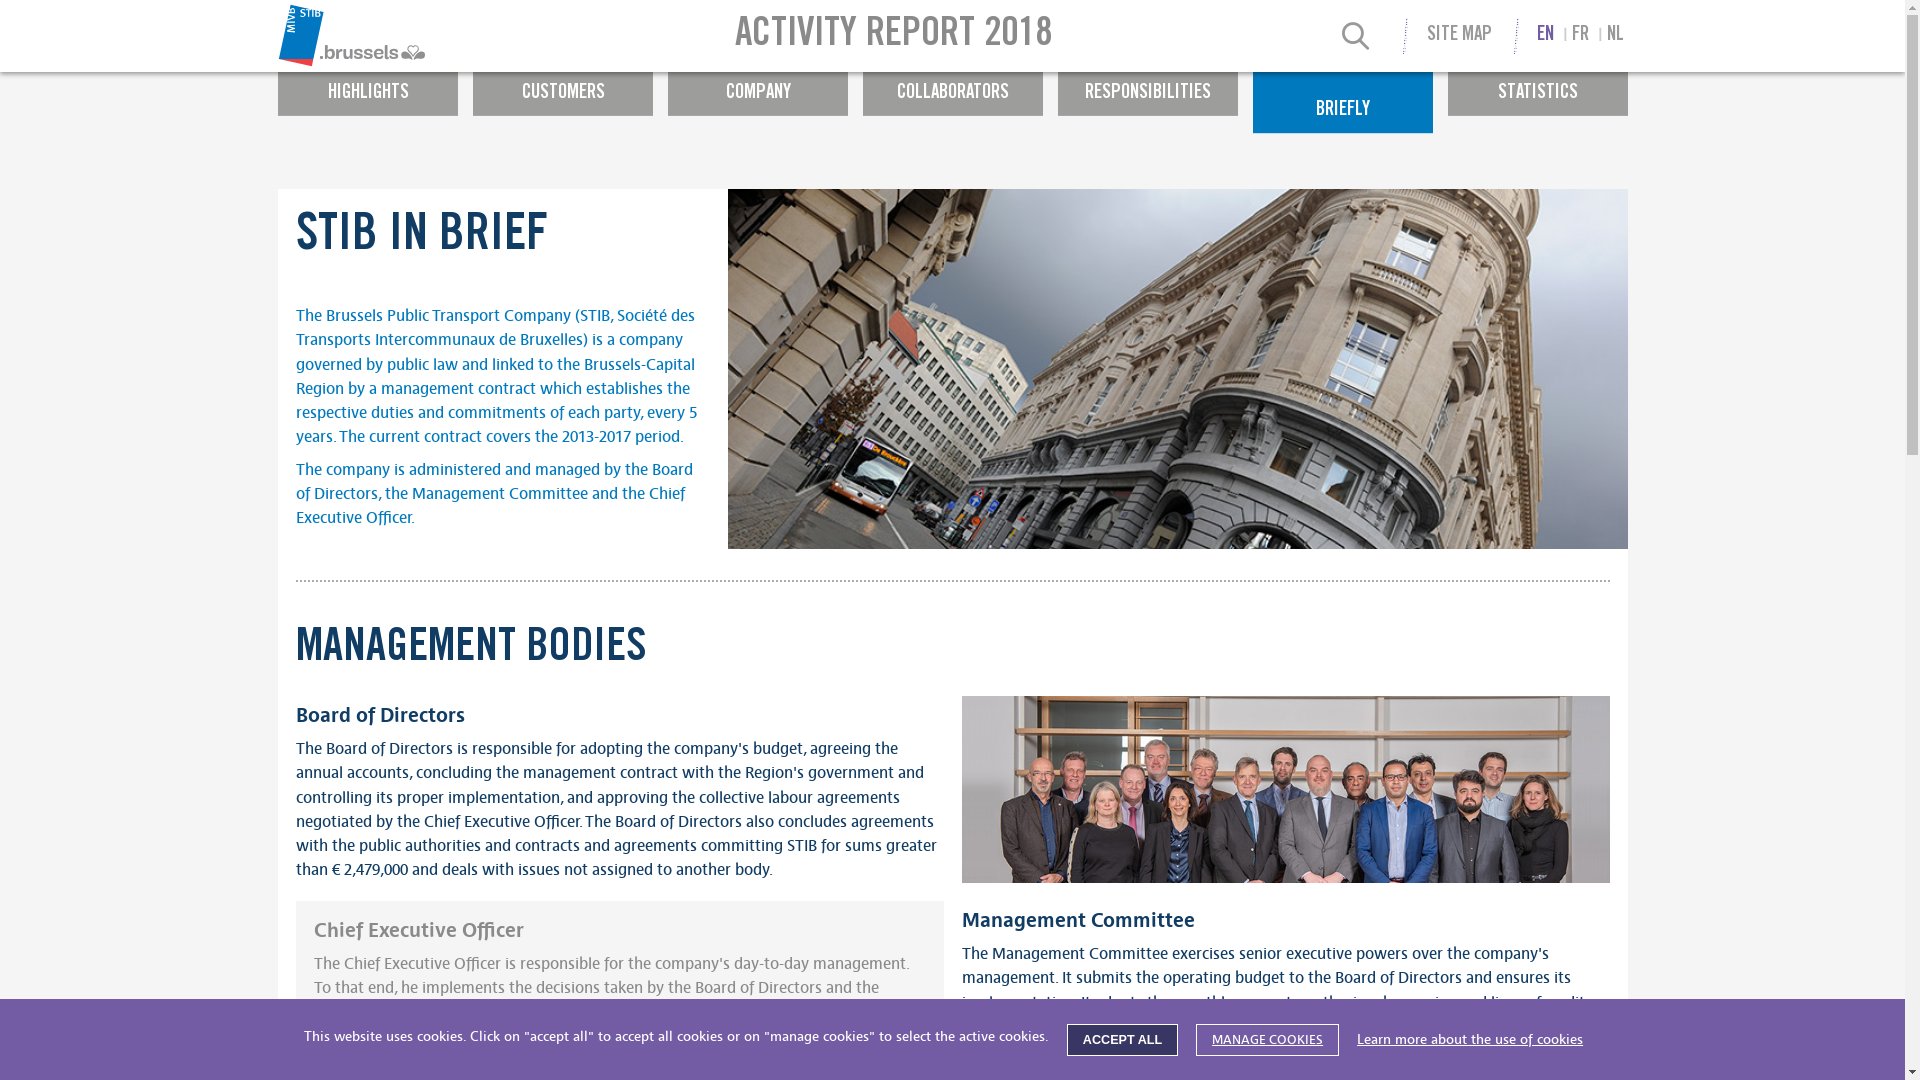 This screenshot has height=1080, width=1920. Describe the element at coordinates (1122, 1040) in the screenshot. I see `ACCEPT ALL` at that location.